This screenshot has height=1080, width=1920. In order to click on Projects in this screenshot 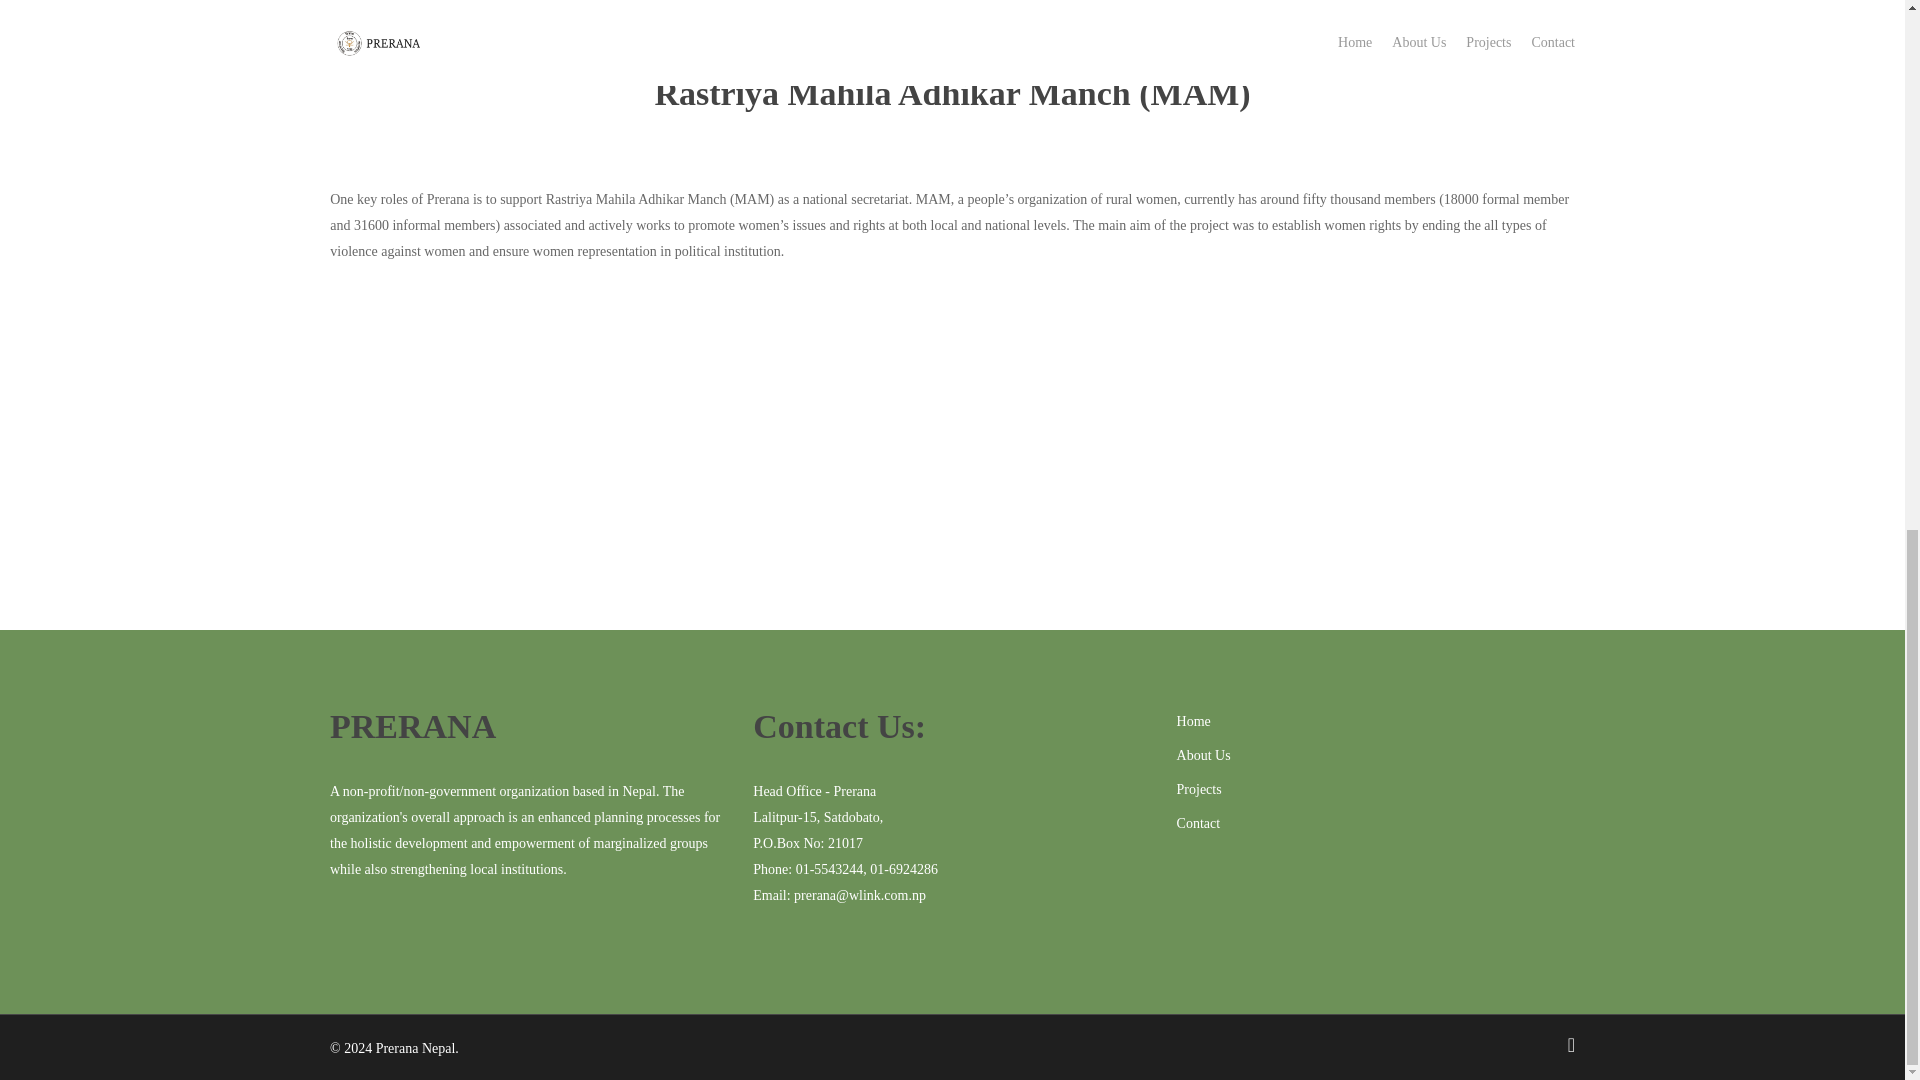, I will do `click(1375, 790)`.